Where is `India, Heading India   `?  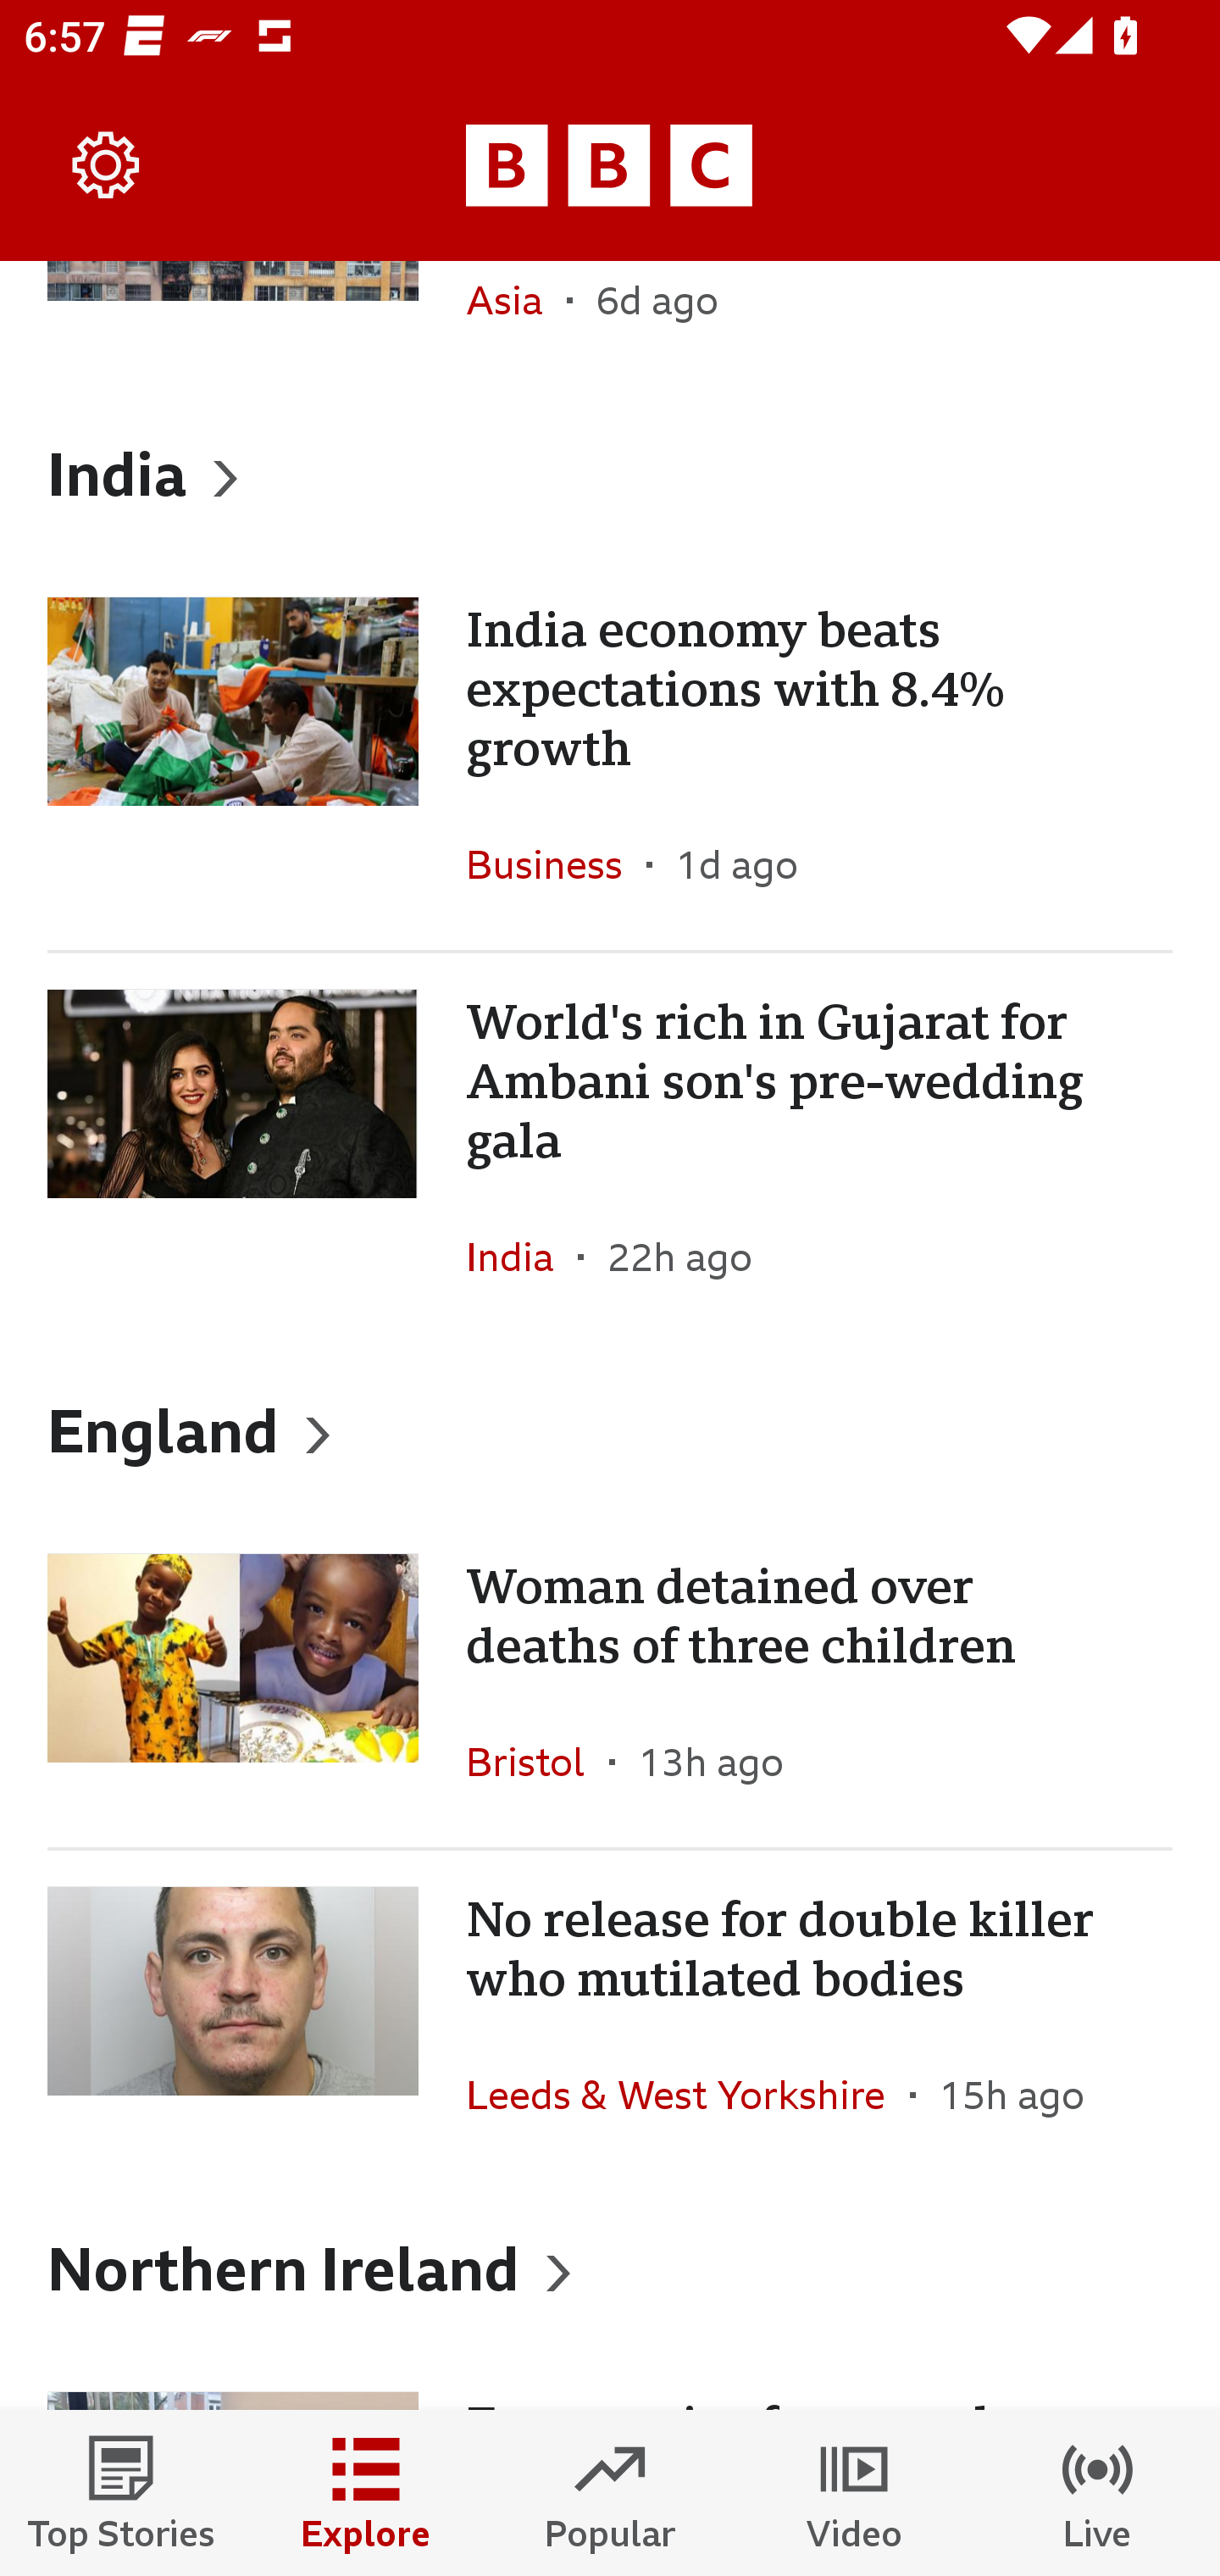
India, Heading India    is located at coordinates (610, 474).